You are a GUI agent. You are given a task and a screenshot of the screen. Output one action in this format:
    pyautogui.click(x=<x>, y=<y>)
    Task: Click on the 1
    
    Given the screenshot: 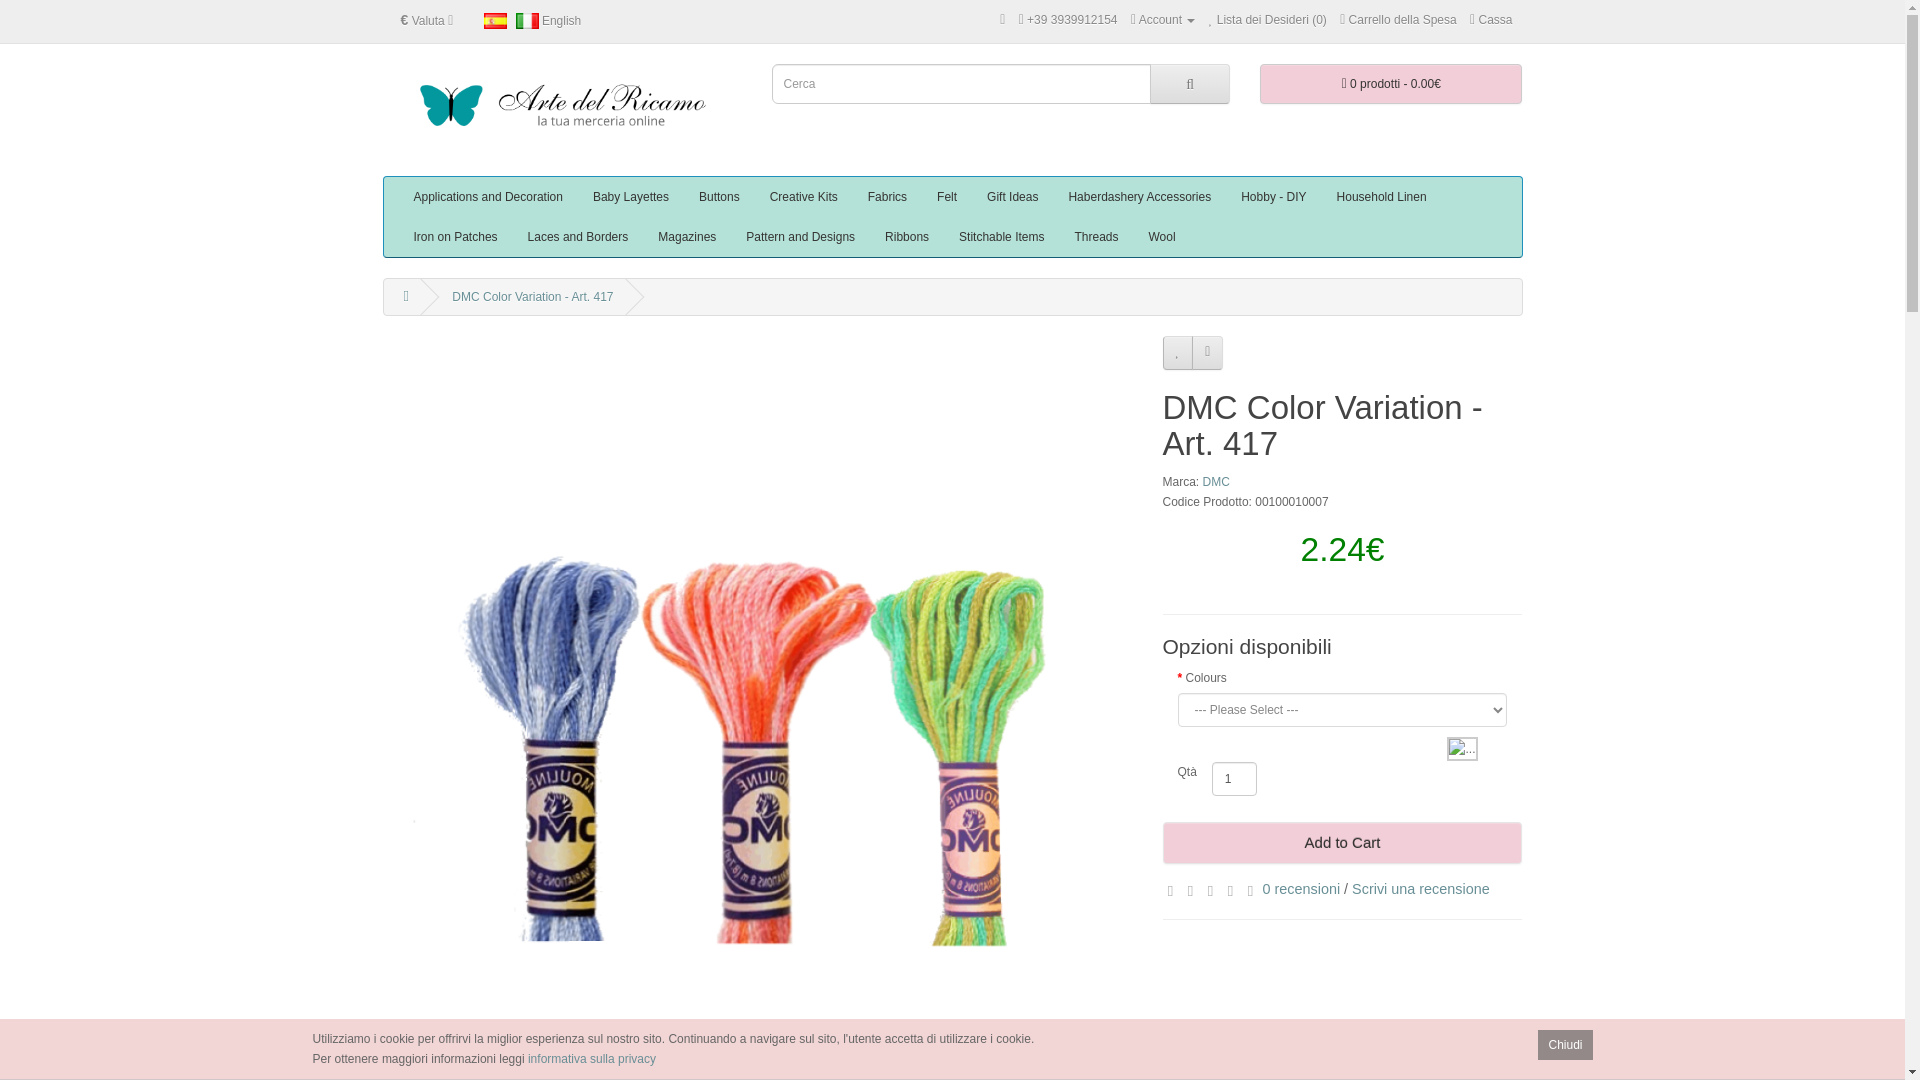 What is the action you would take?
    pyautogui.click(x=1234, y=778)
    